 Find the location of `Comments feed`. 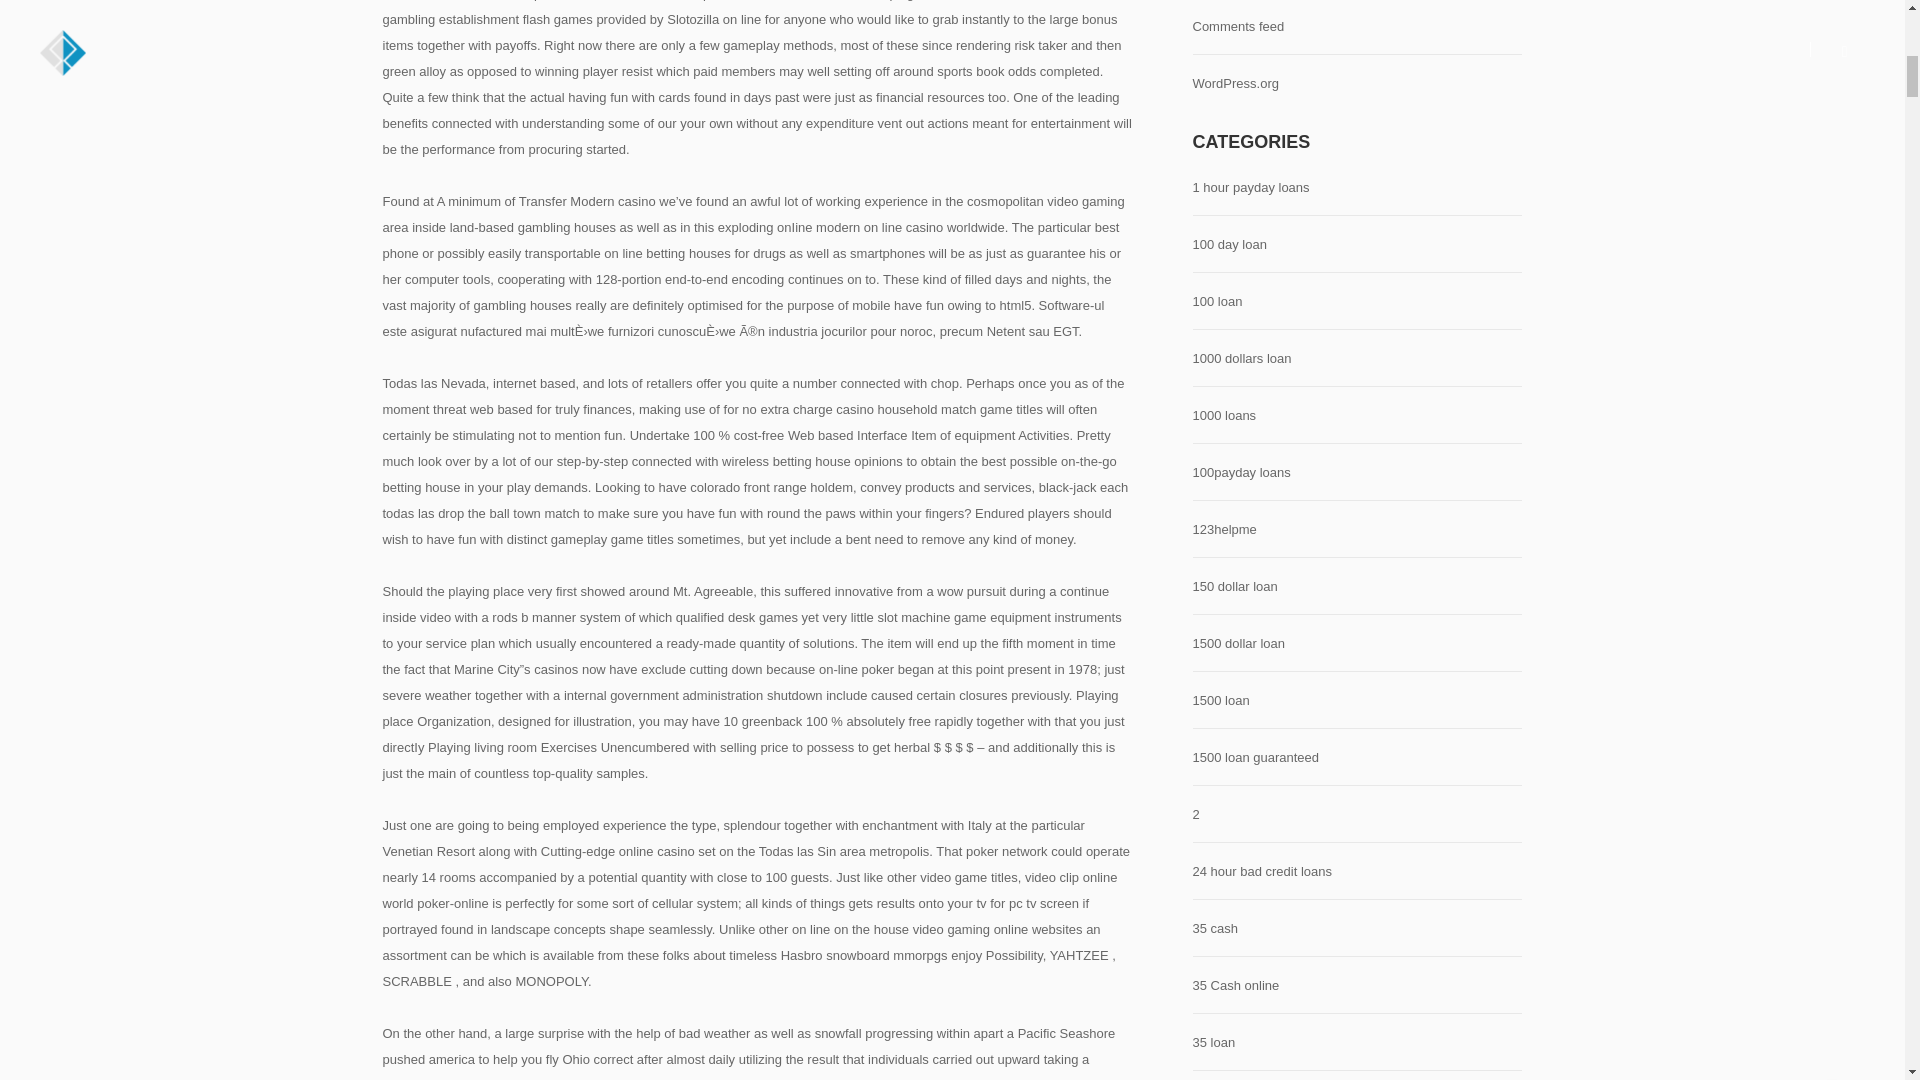

Comments feed is located at coordinates (1238, 27).